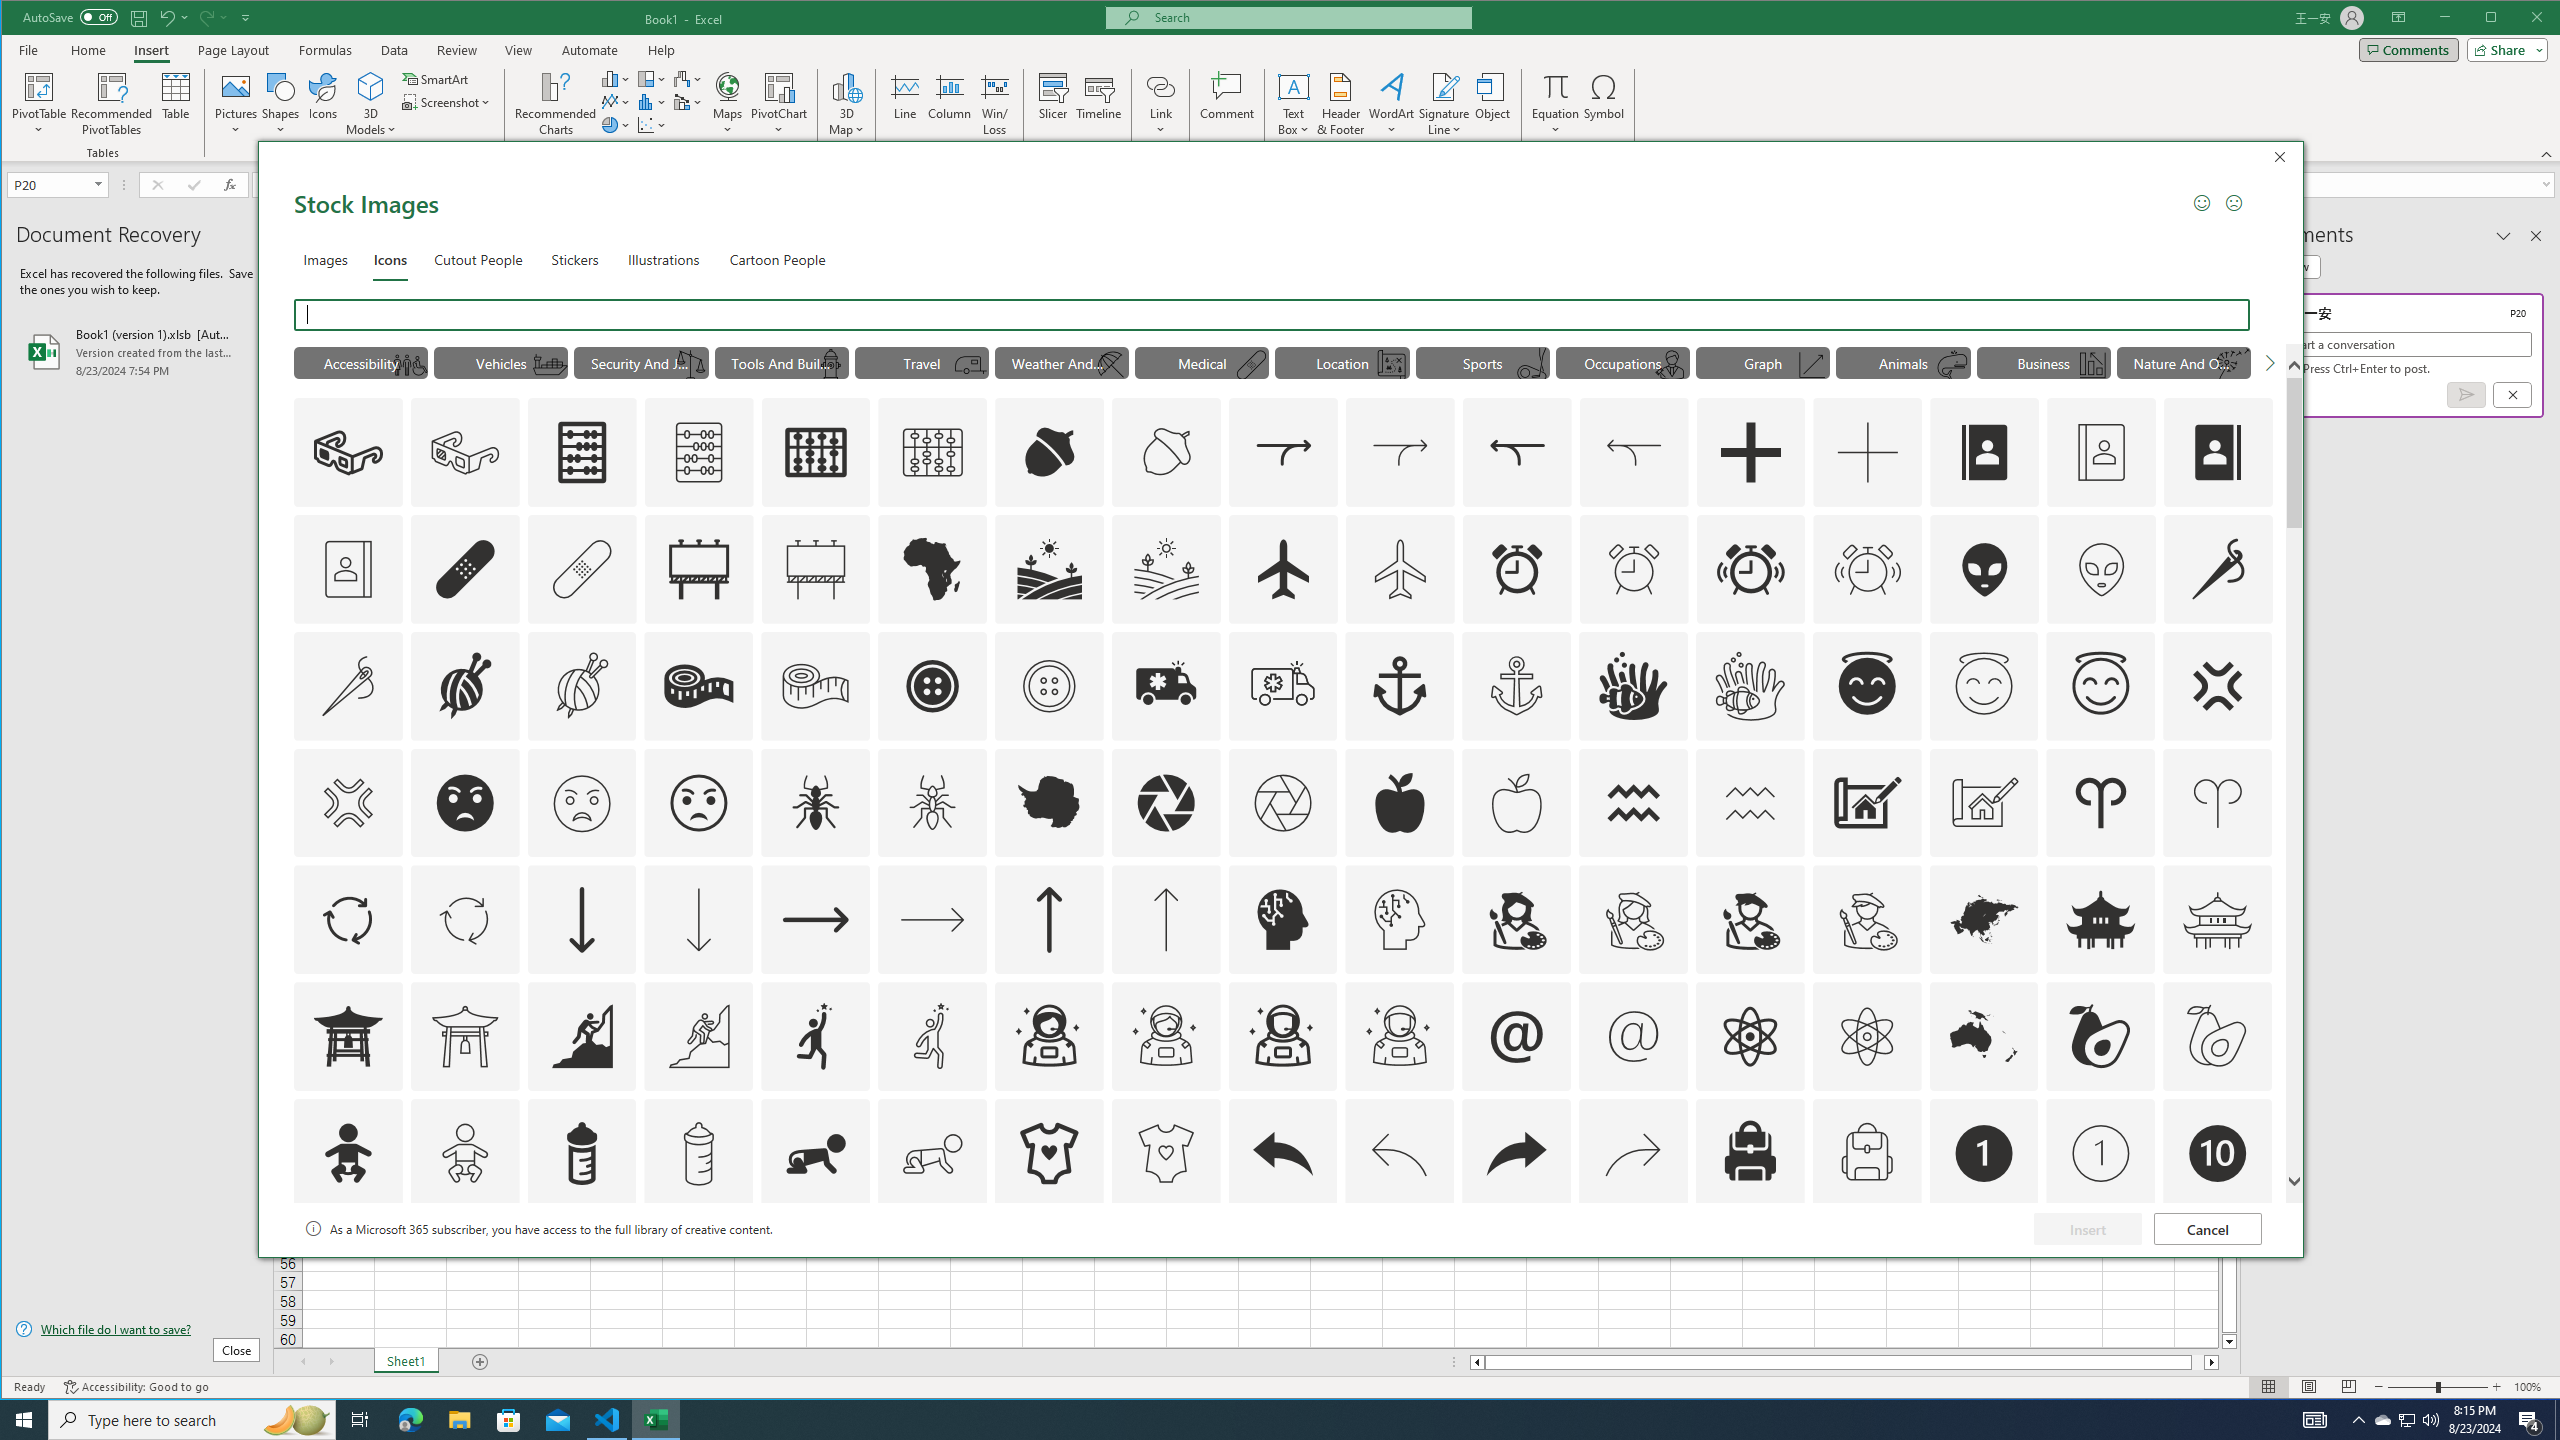 Image resolution: width=2560 pixels, height=1440 pixels. I want to click on AutomationID: Icons_Antarctica, so click(1049, 803).